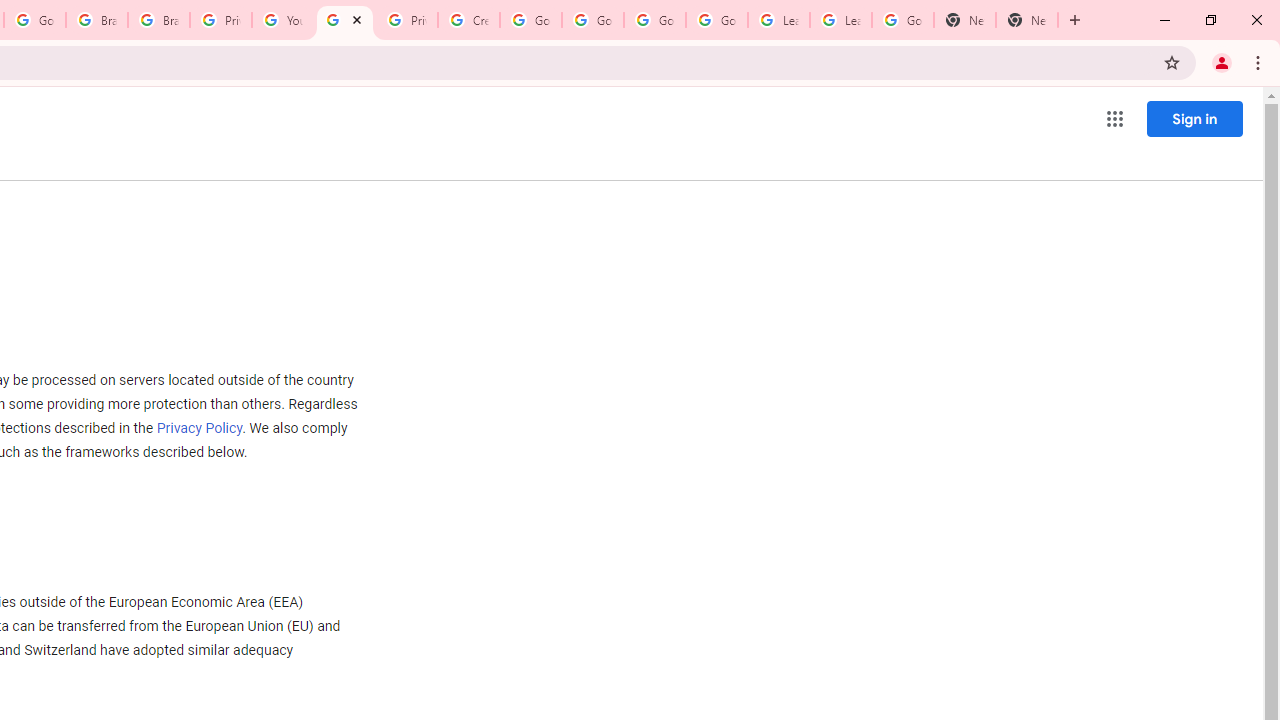 This screenshot has height=720, width=1280. I want to click on Google Account Help, so click(654, 20).